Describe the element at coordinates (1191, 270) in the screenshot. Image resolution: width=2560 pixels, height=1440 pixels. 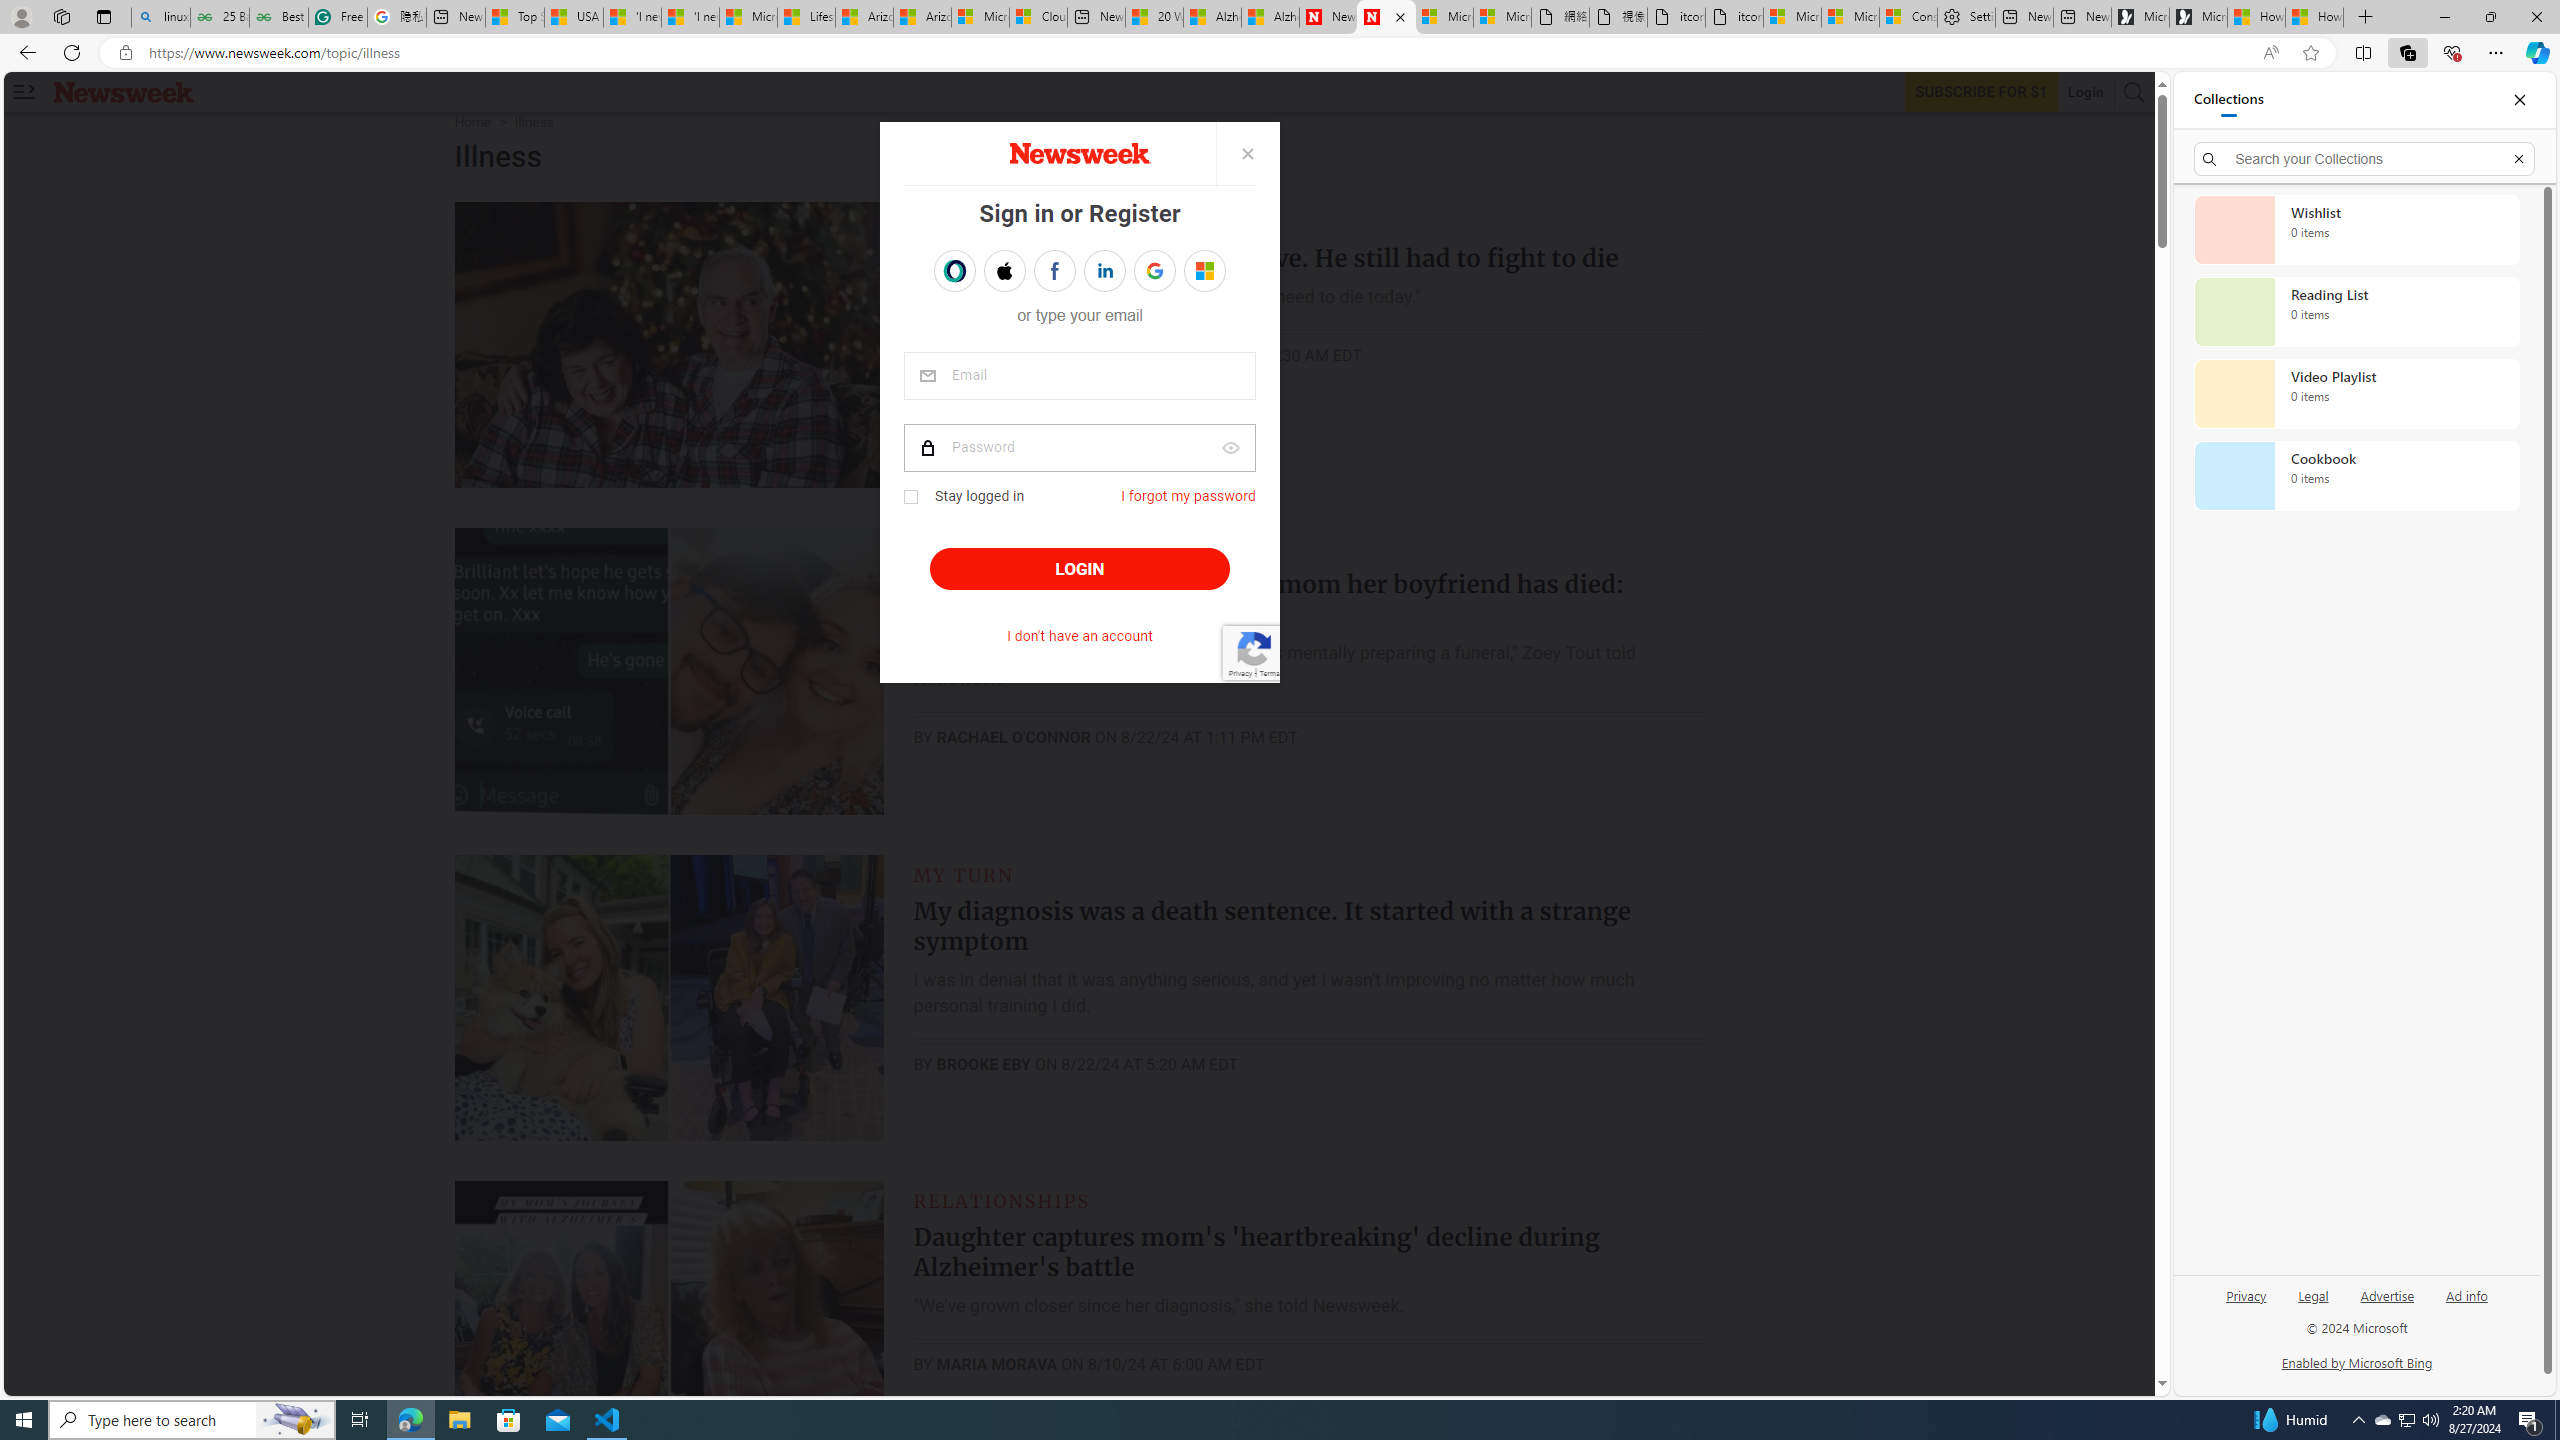
I see `Eugene` at that location.